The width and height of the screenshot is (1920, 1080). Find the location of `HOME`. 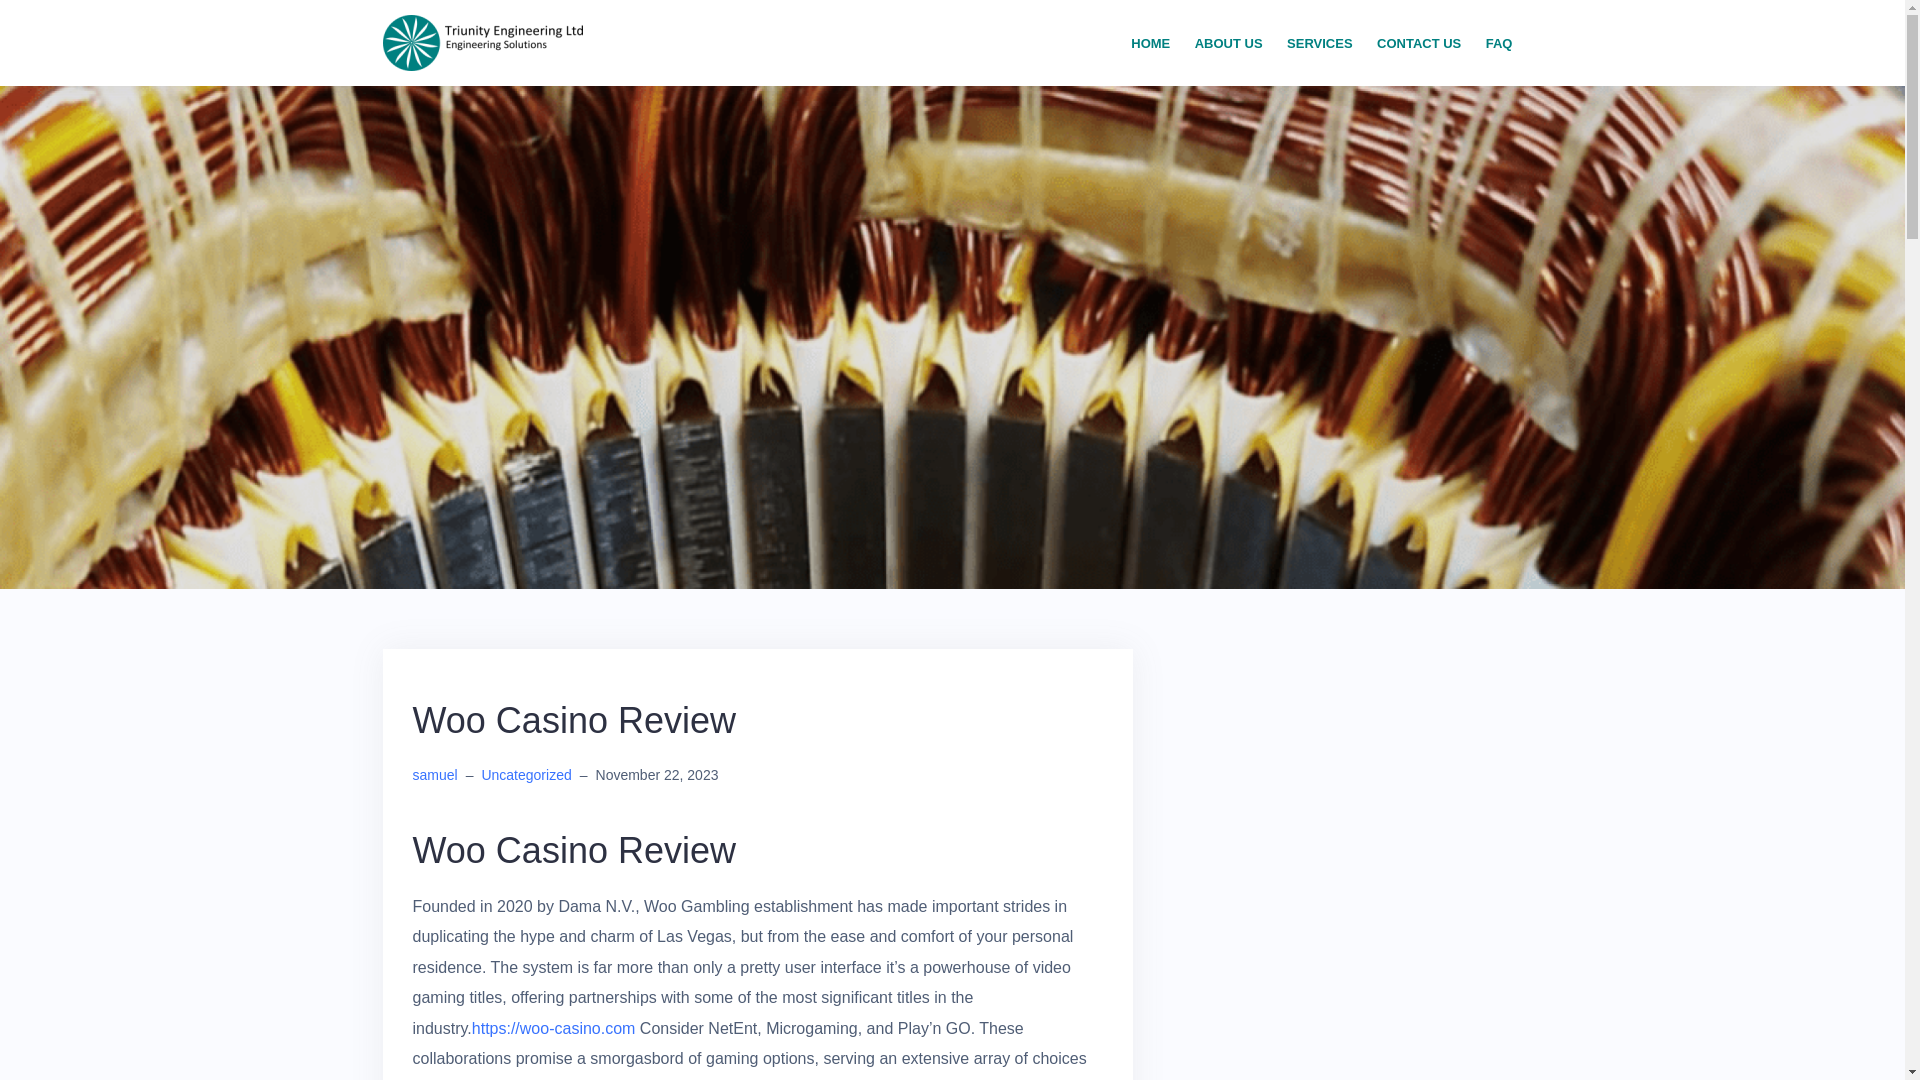

HOME is located at coordinates (1150, 44).